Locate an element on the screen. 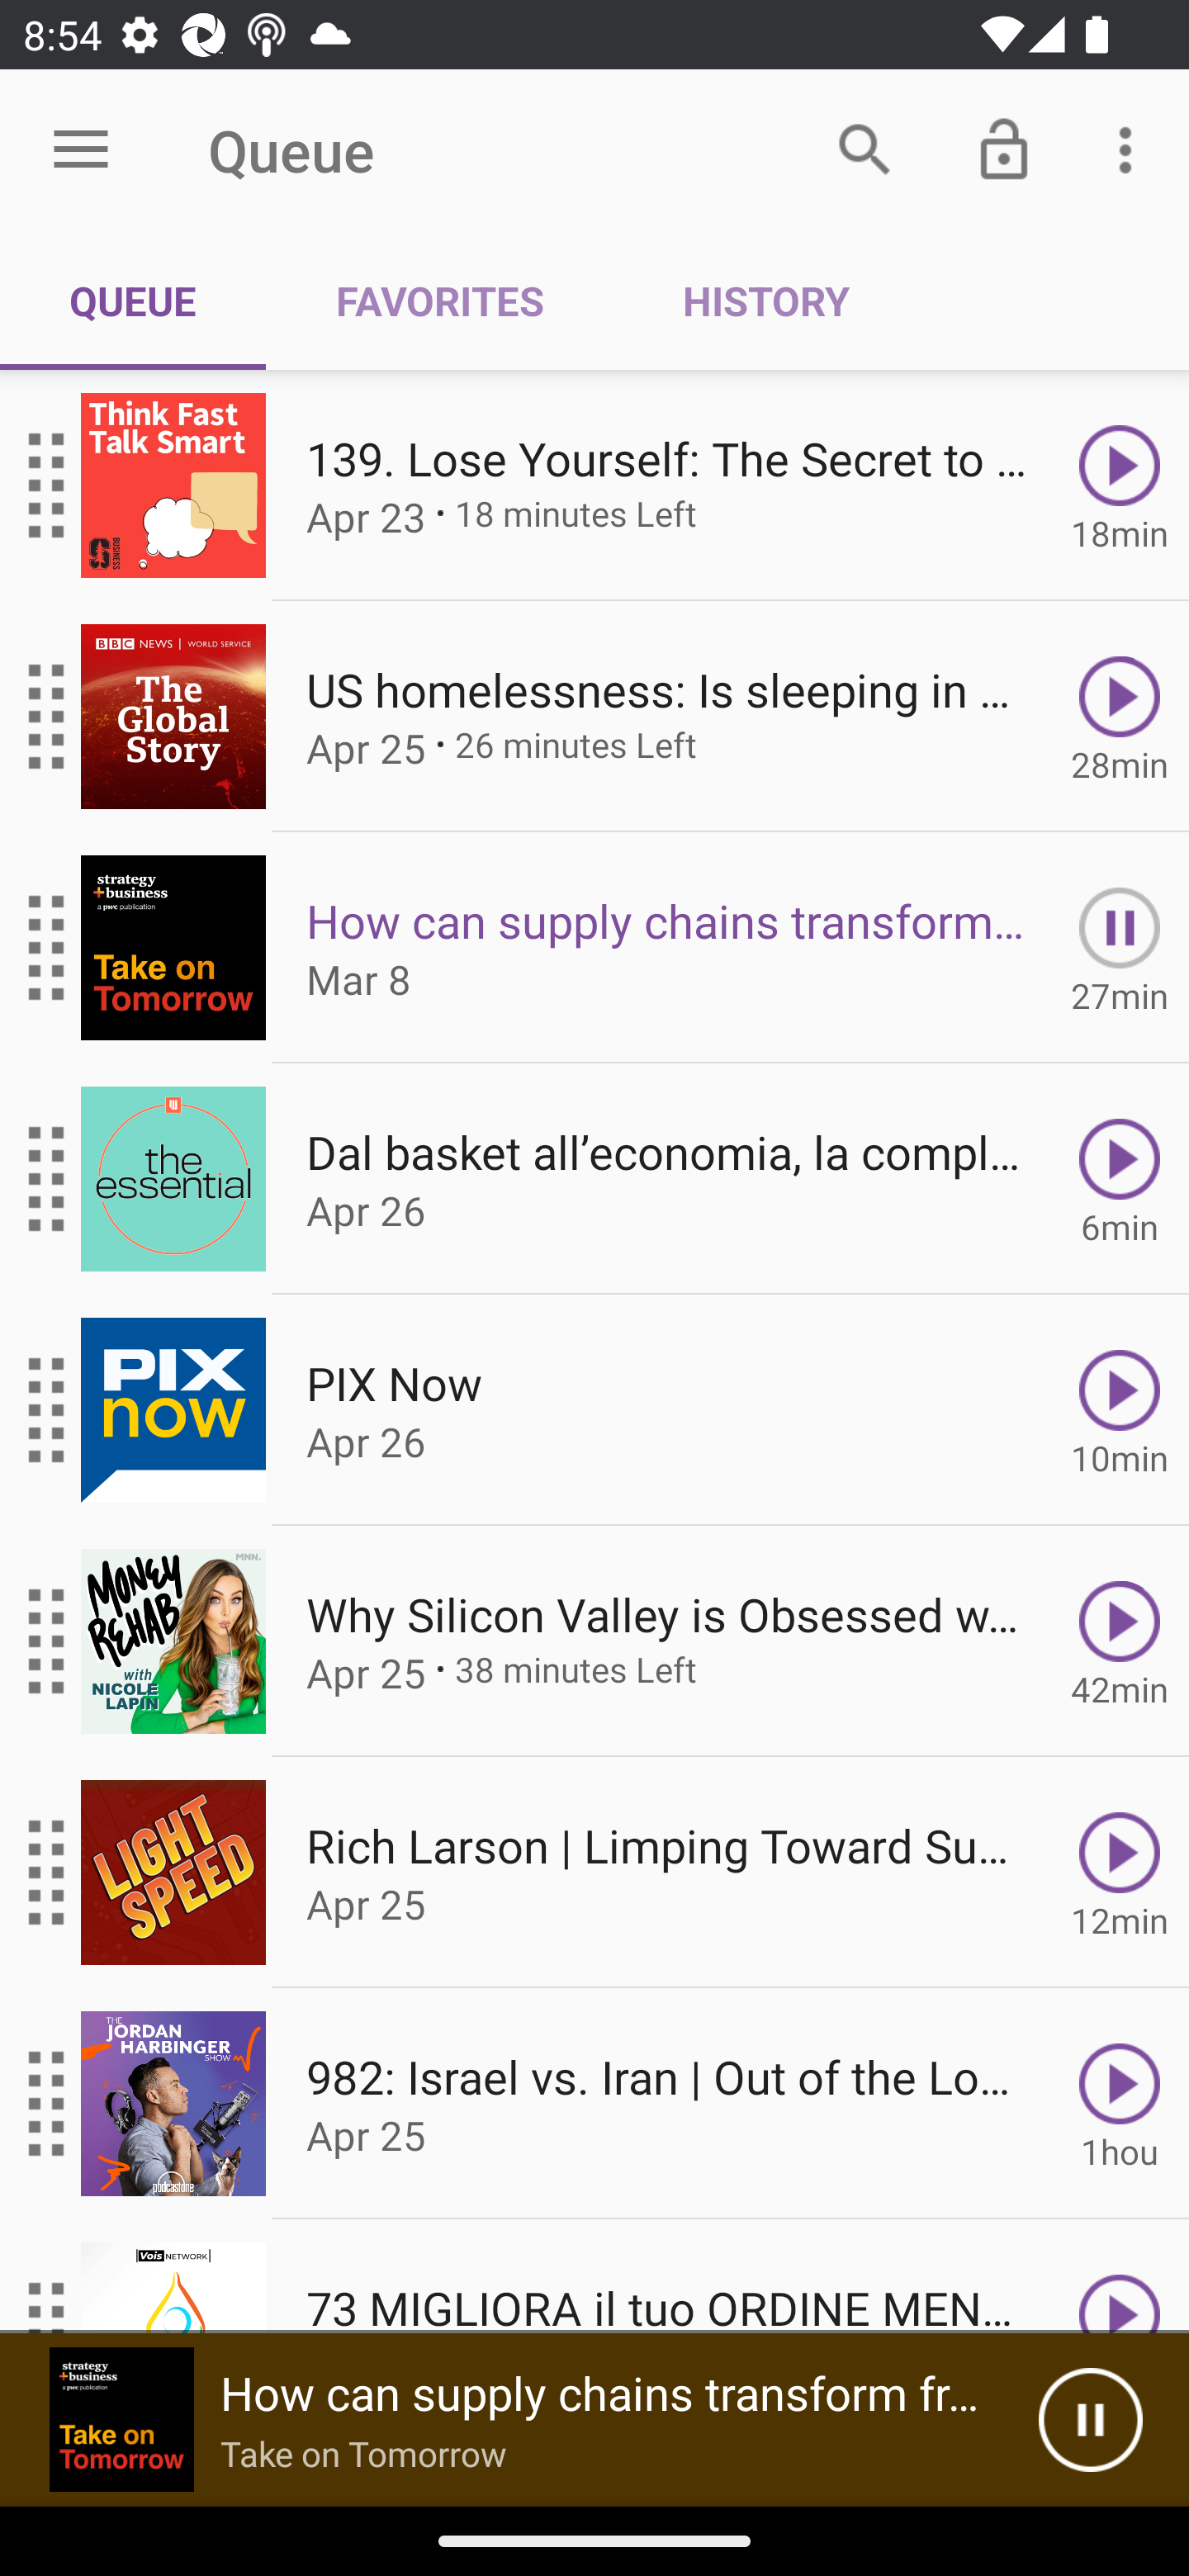 This screenshot has height=2576, width=1189. Play 28min is located at coordinates (1120, 715).